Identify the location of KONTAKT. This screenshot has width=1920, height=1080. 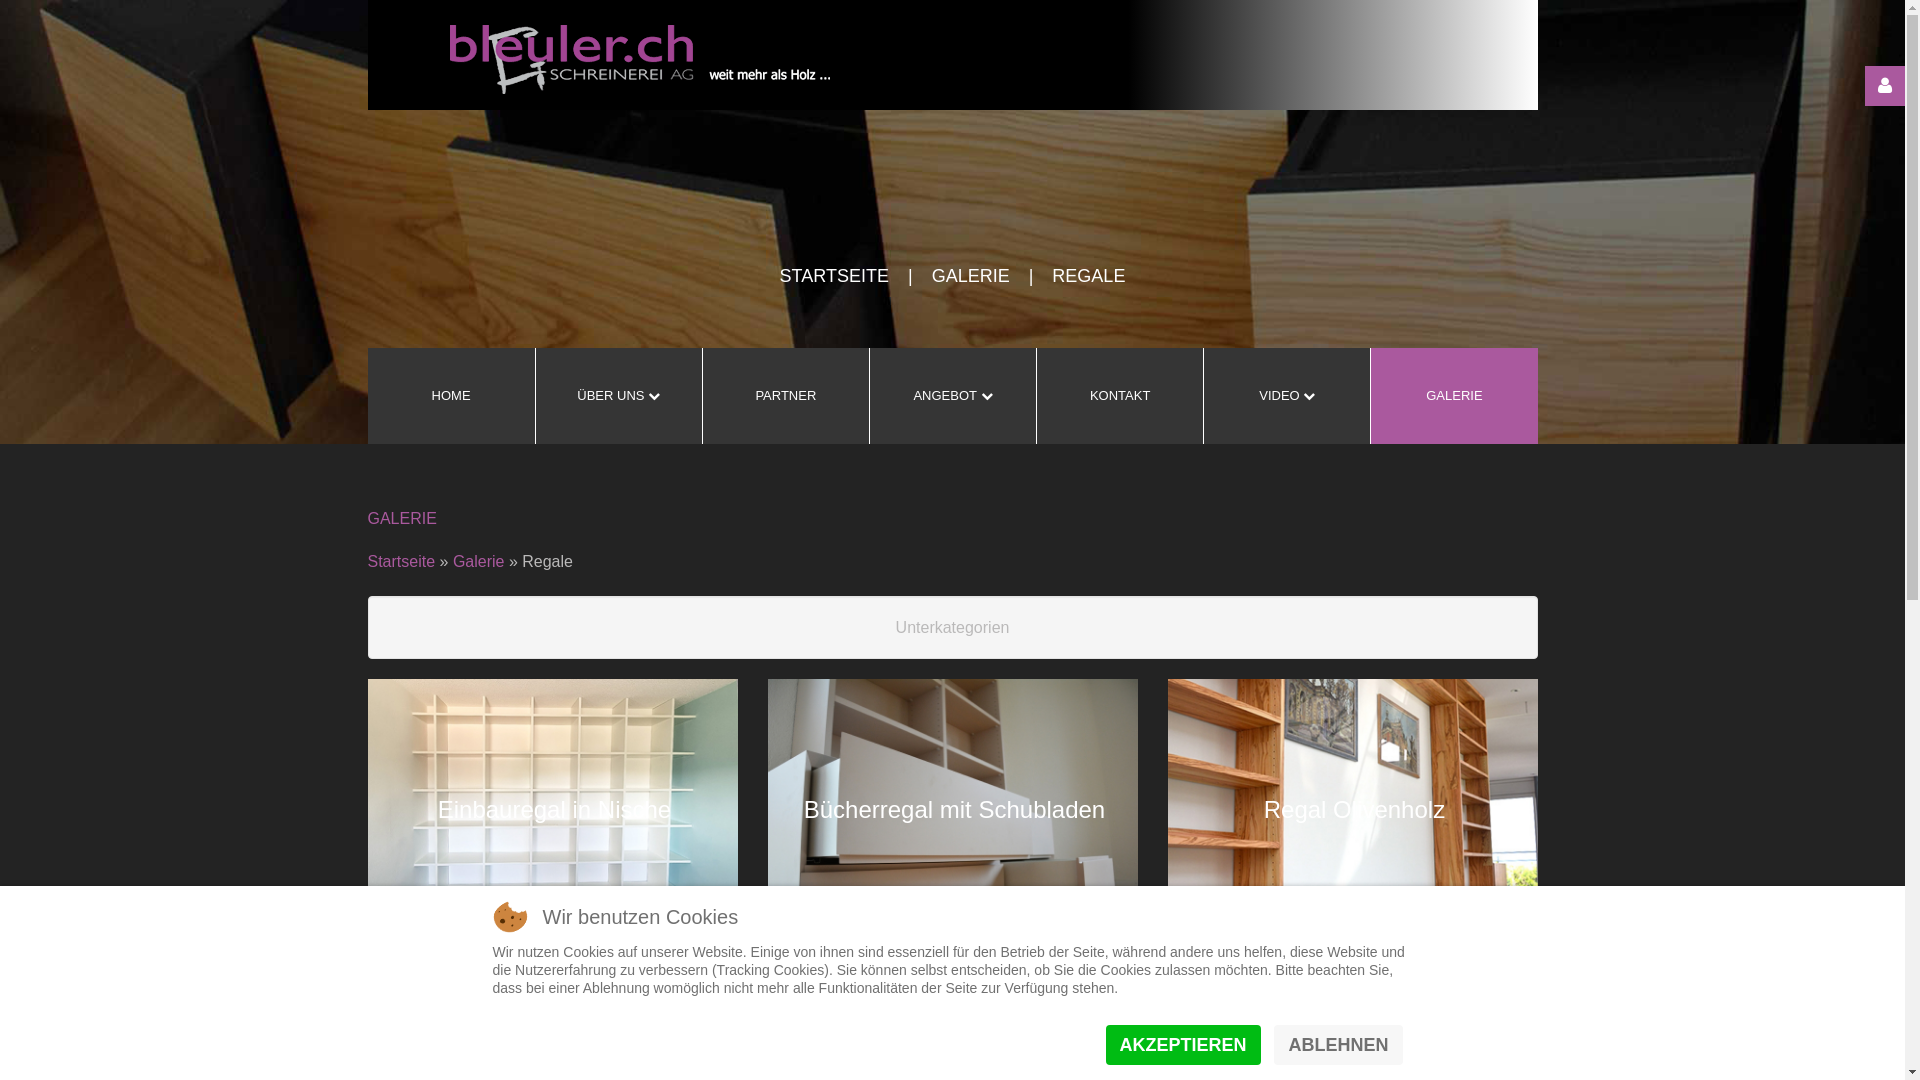
(1120, 396).